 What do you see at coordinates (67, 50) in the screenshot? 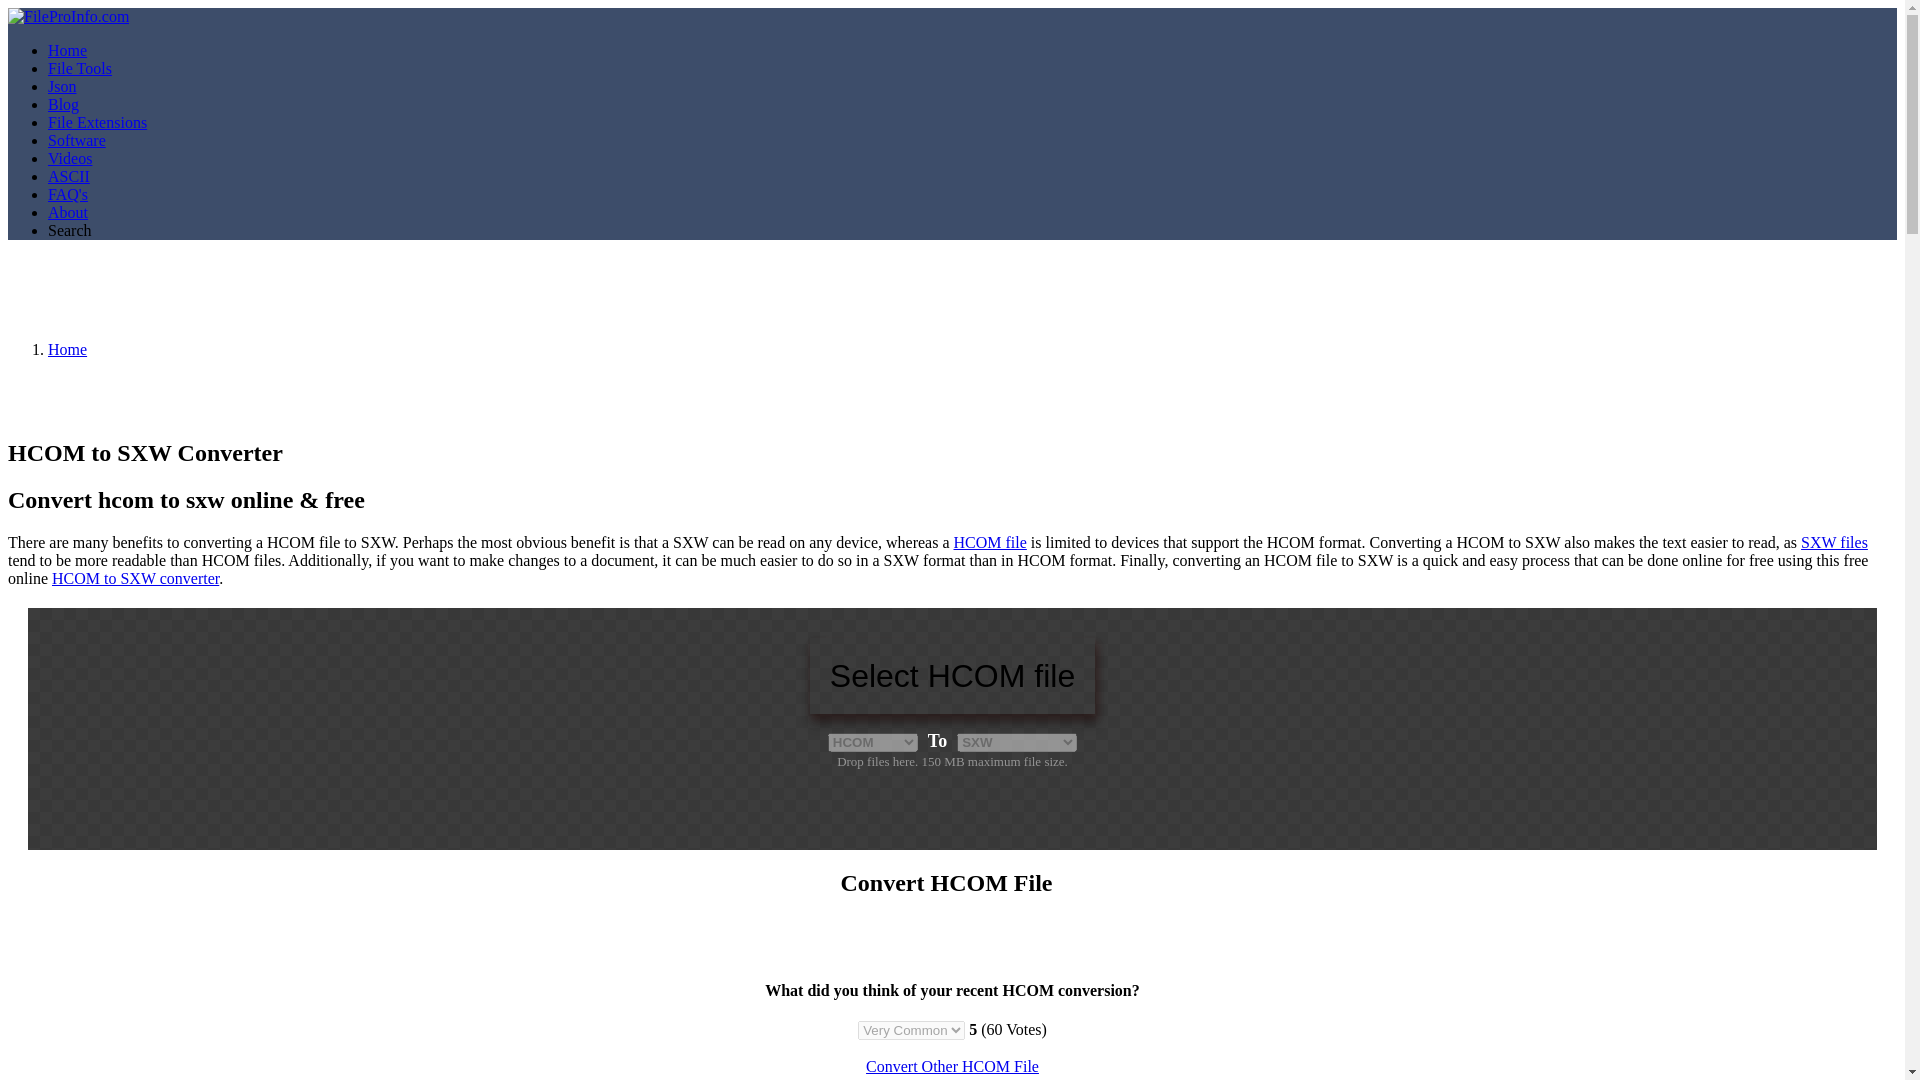
I see `Home` at bounding box center [67, 50].